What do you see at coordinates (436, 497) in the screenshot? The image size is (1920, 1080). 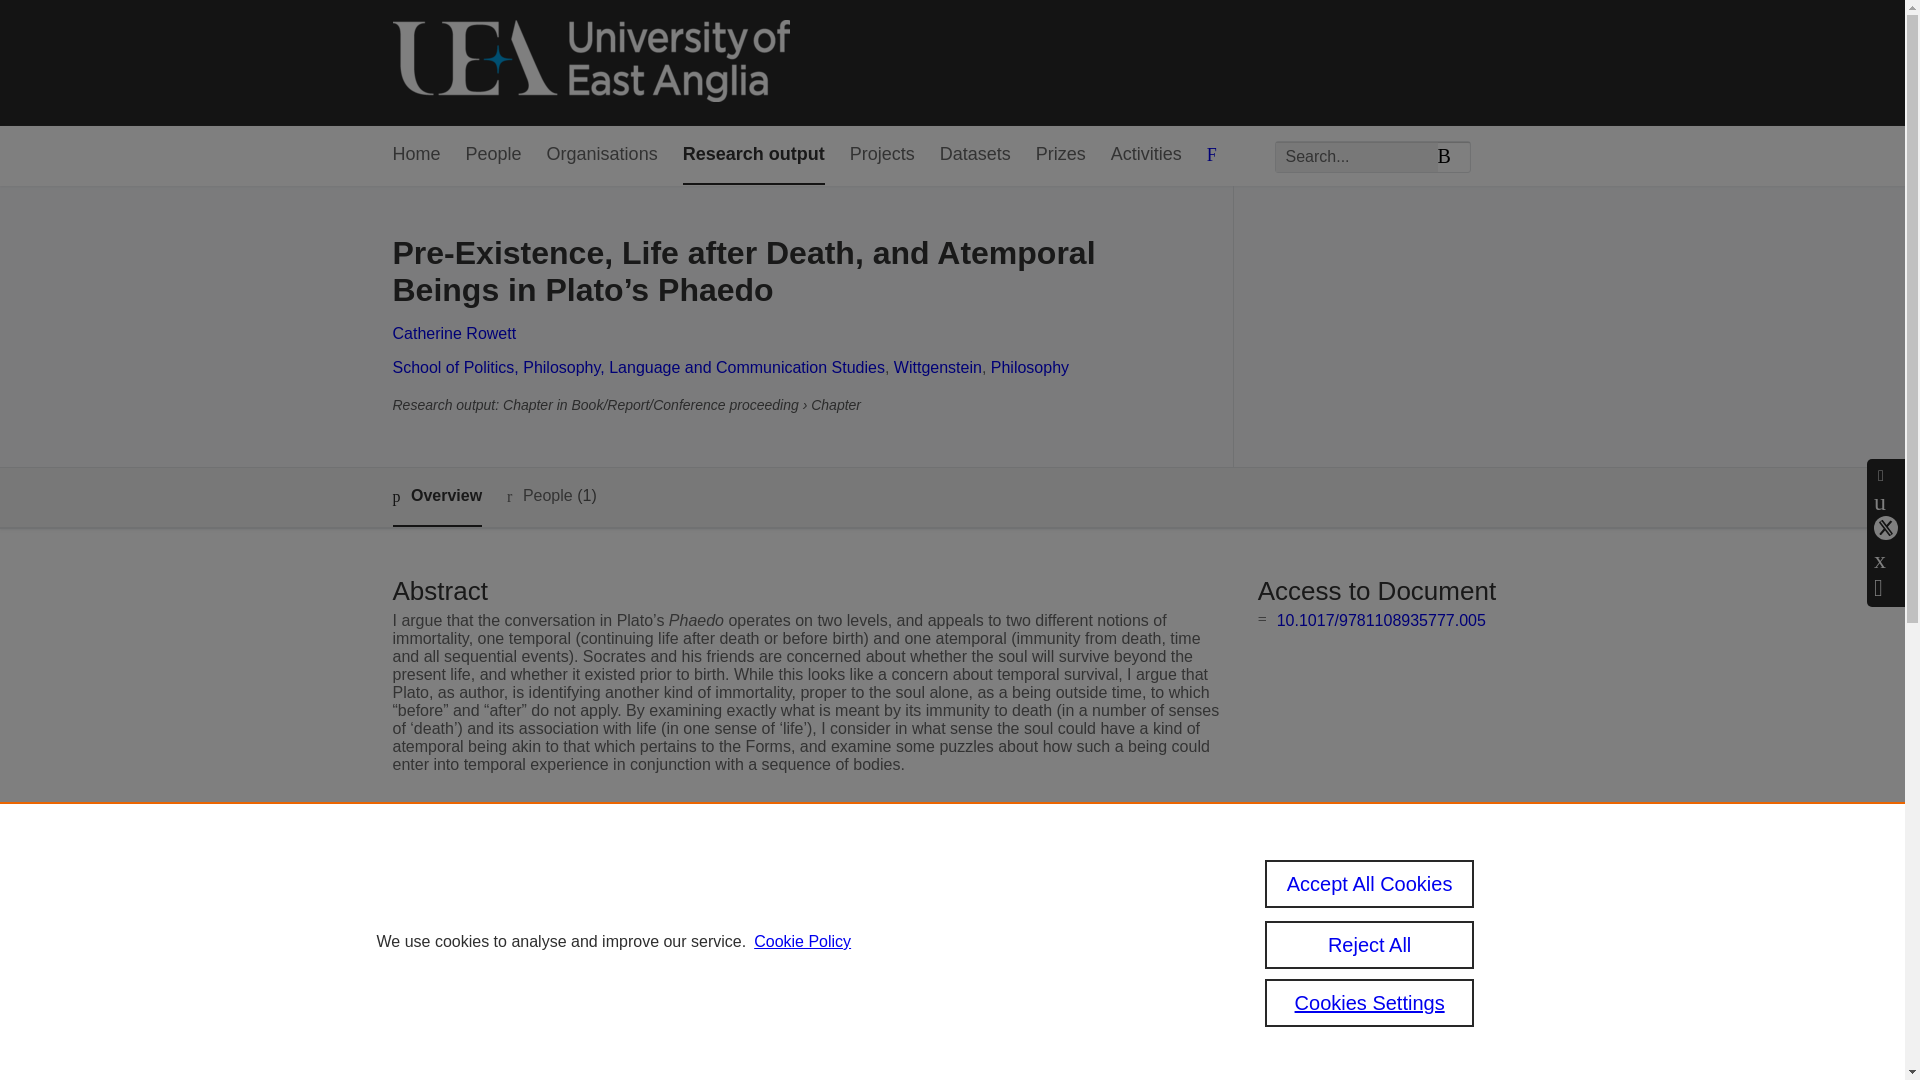 I see `Overview` at bounding box center [436, 497].